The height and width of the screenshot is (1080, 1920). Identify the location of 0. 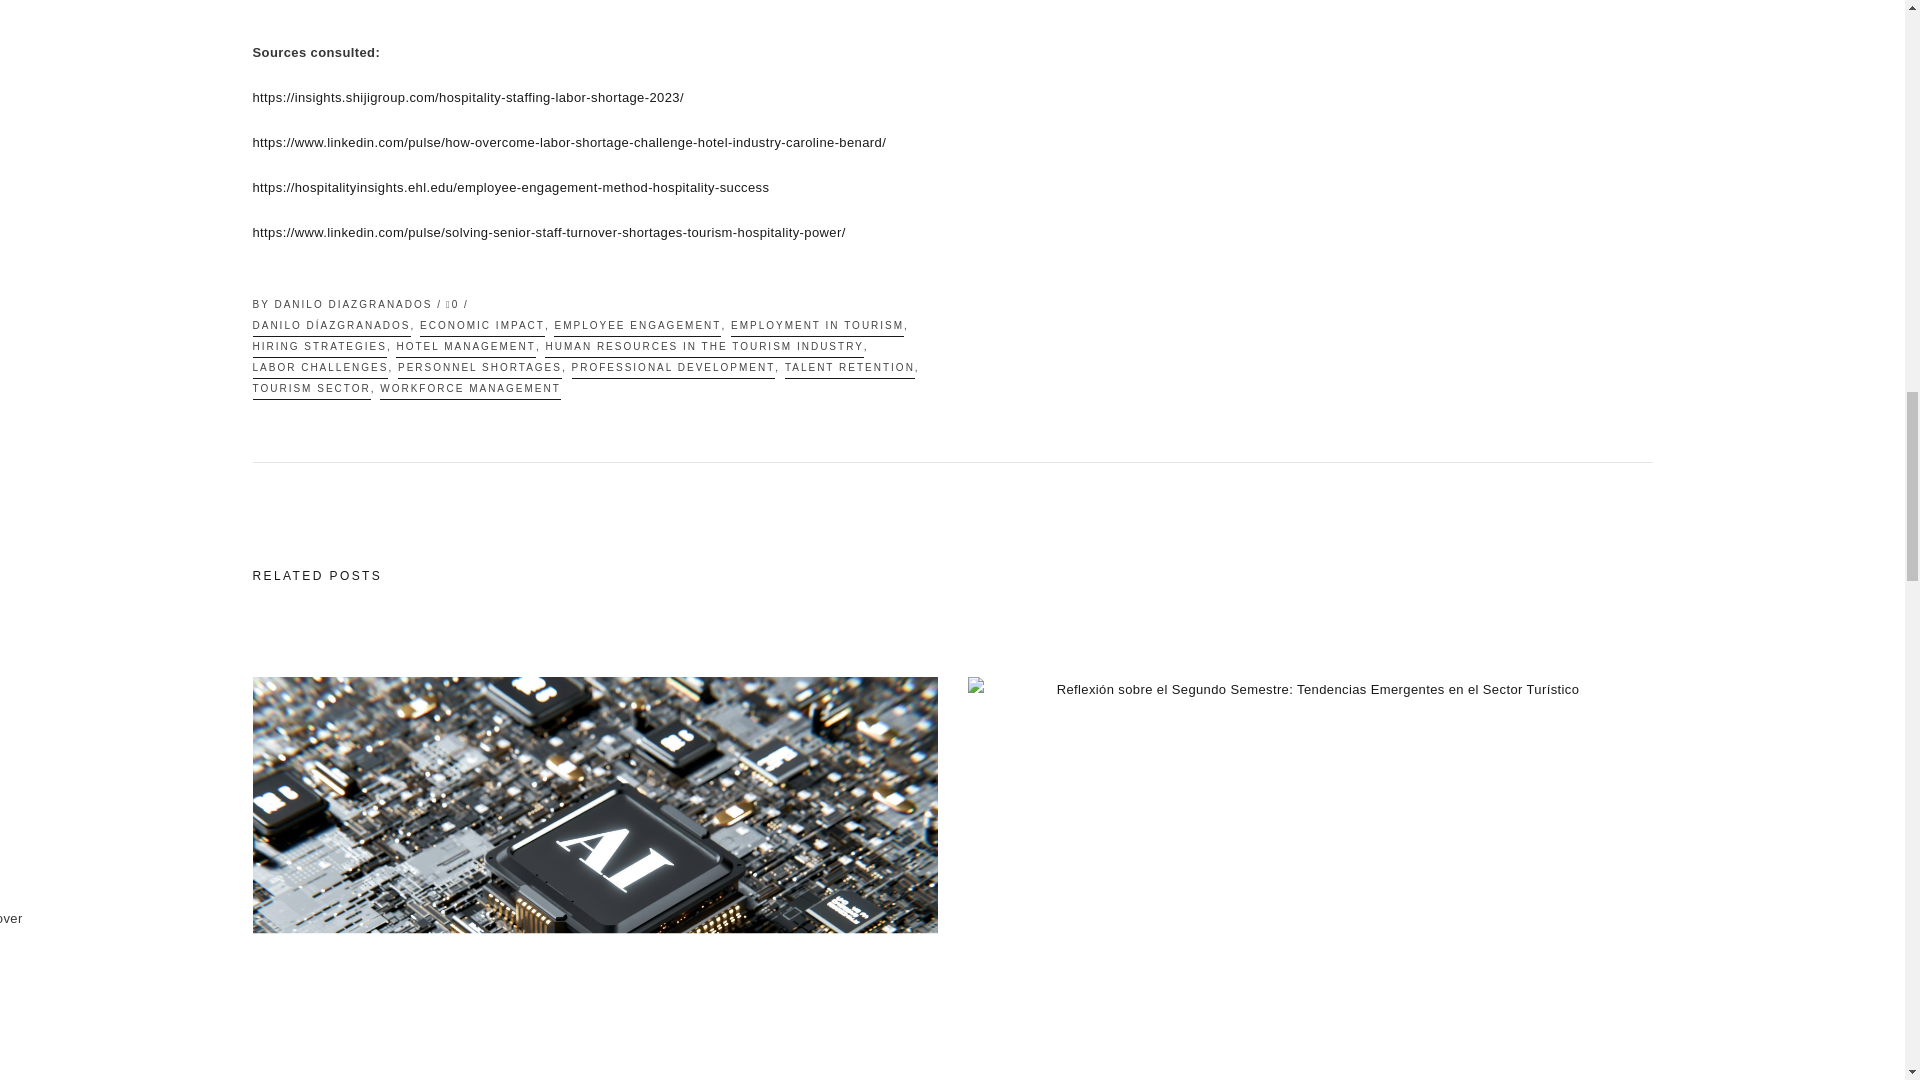
(452, 304).